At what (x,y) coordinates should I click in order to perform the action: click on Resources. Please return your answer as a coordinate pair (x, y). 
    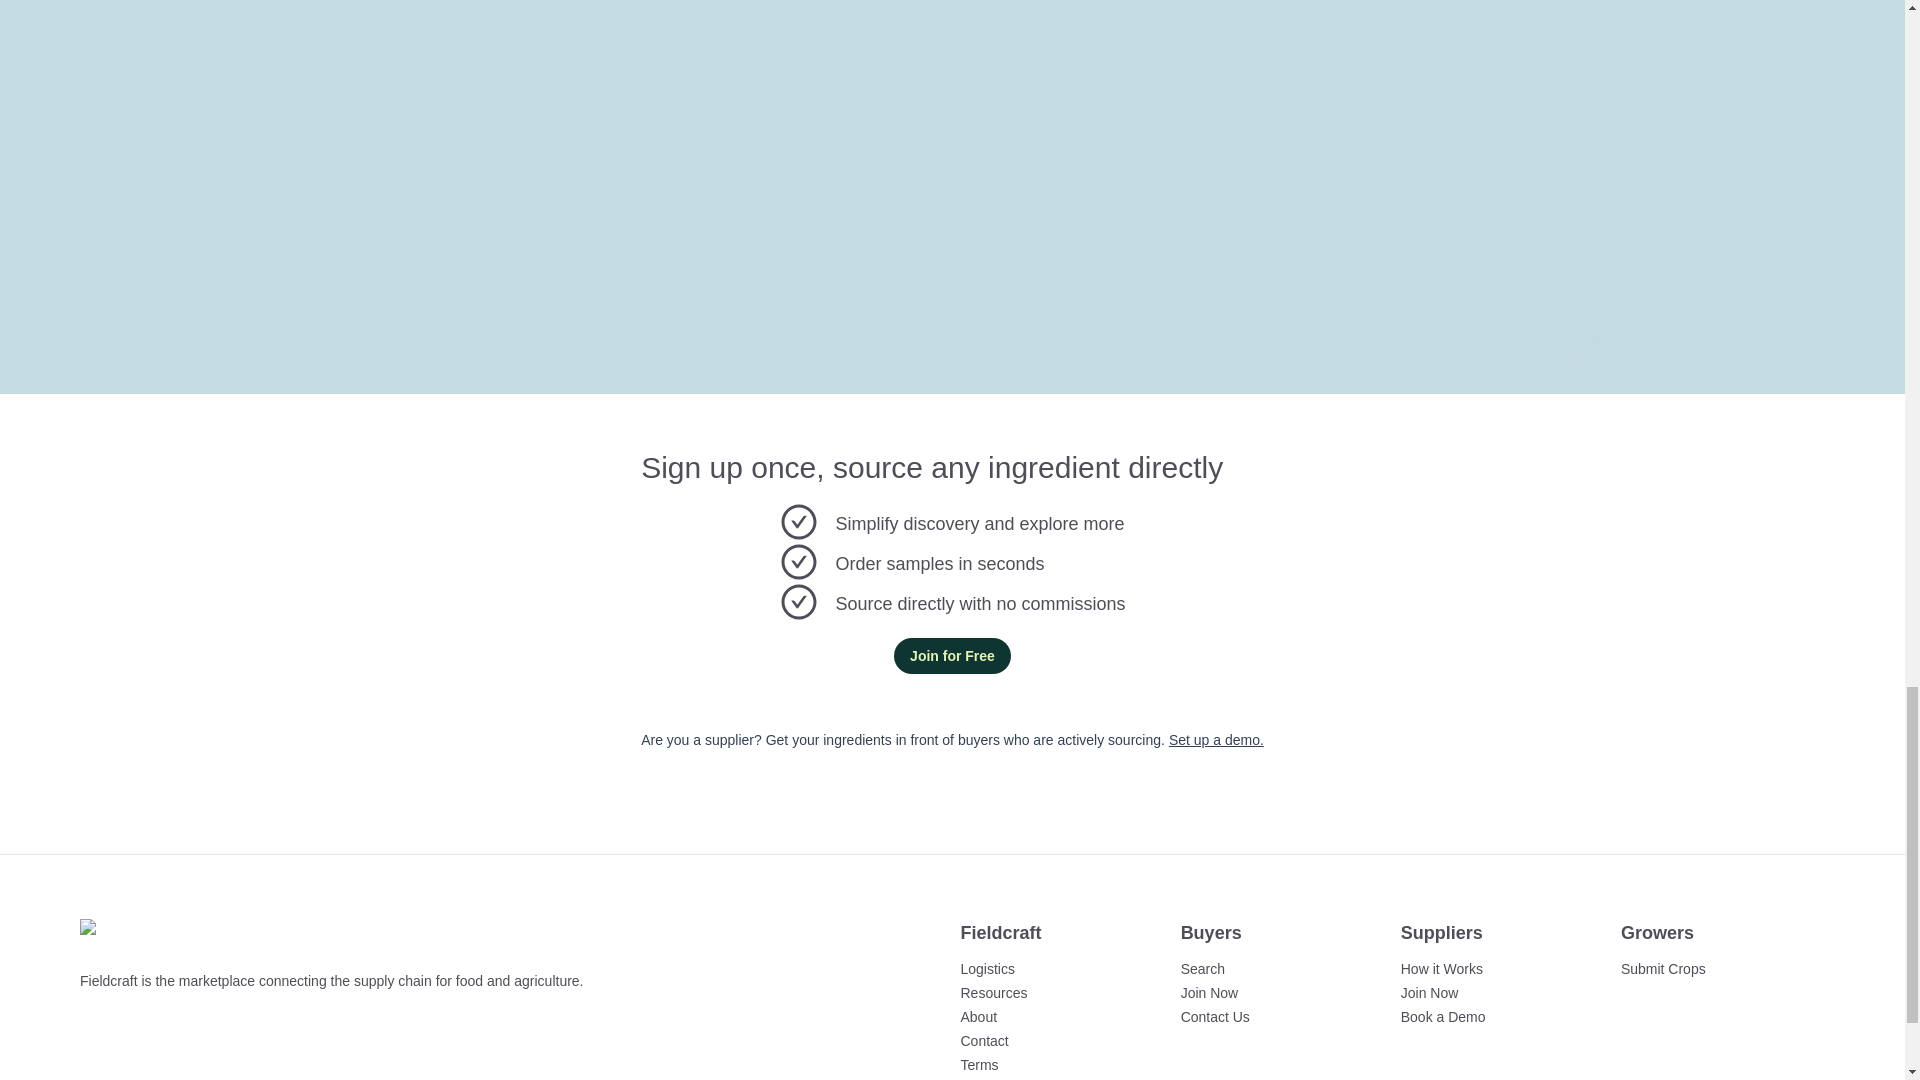
    Looking at the image, I should click on (994, 992).